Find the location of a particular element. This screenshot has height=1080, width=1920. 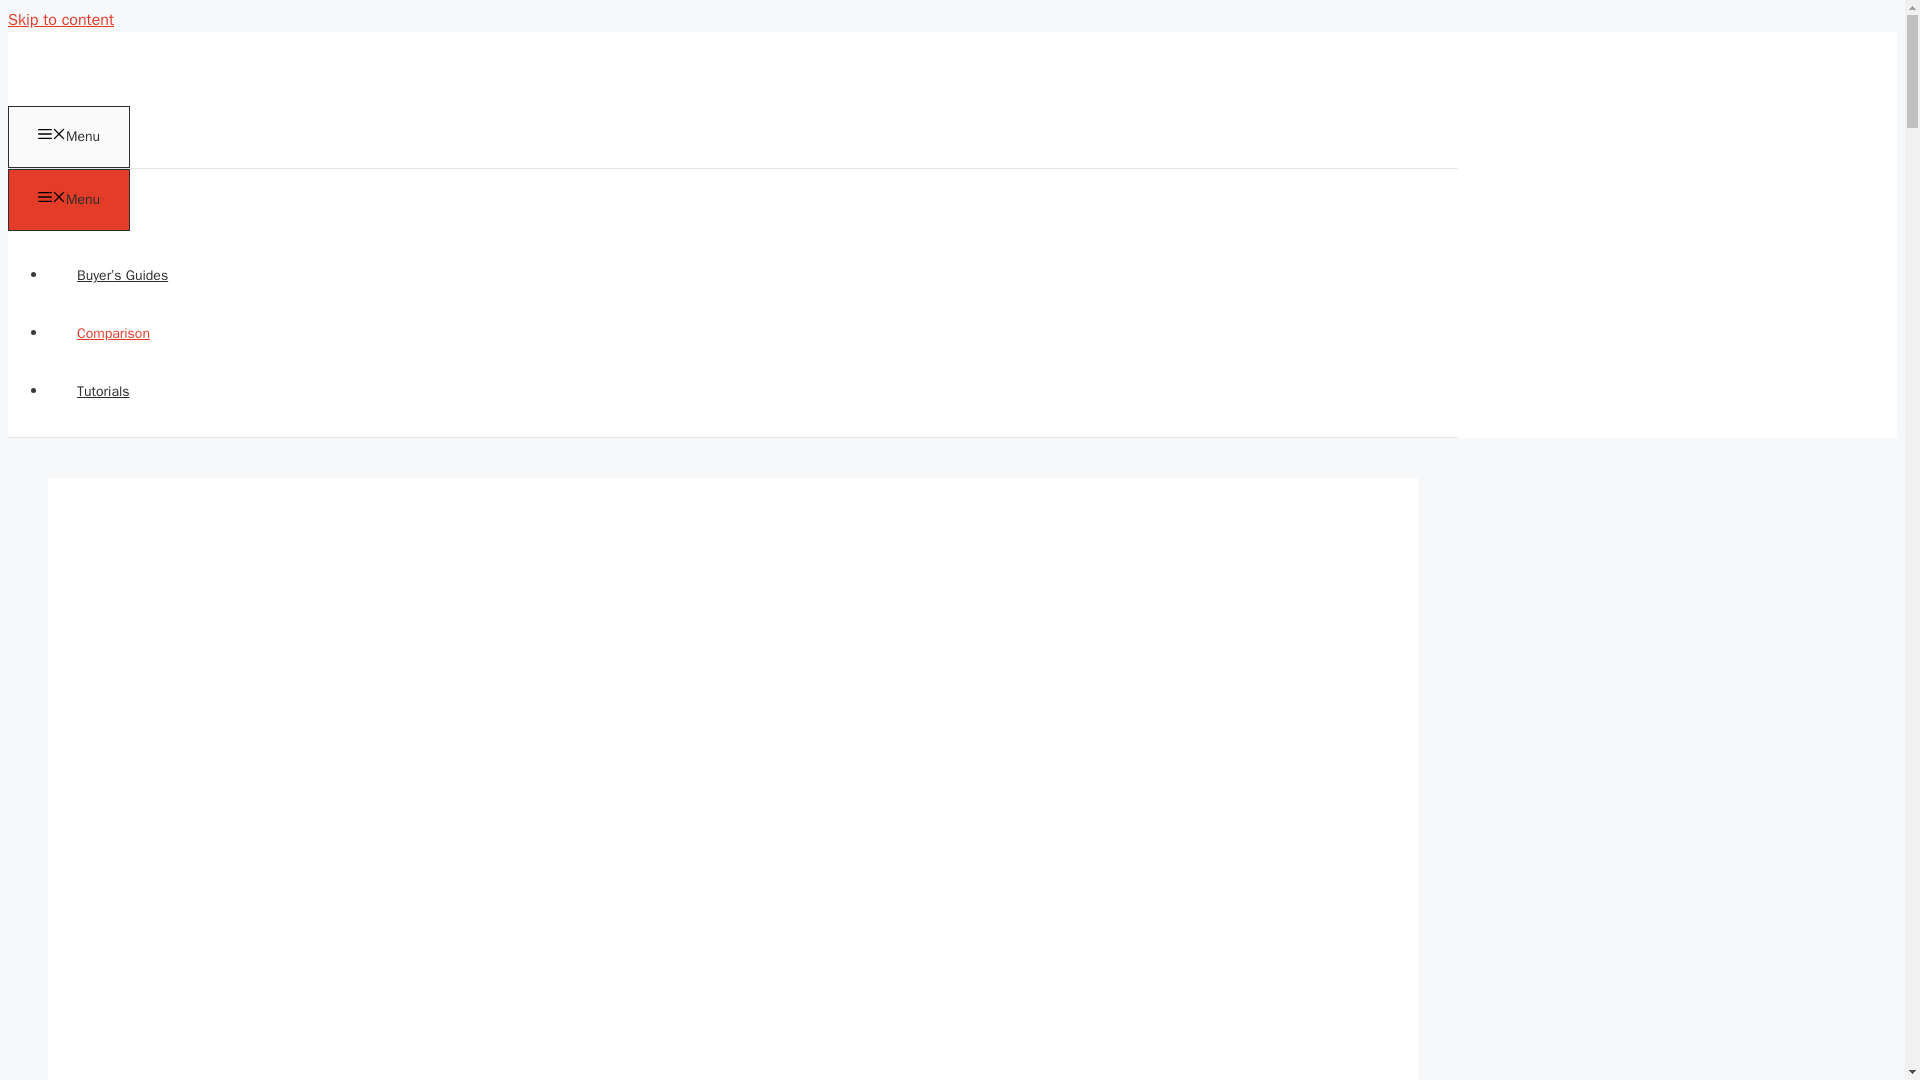

Seaway Valley Construction is located at coordinates (98, 94).